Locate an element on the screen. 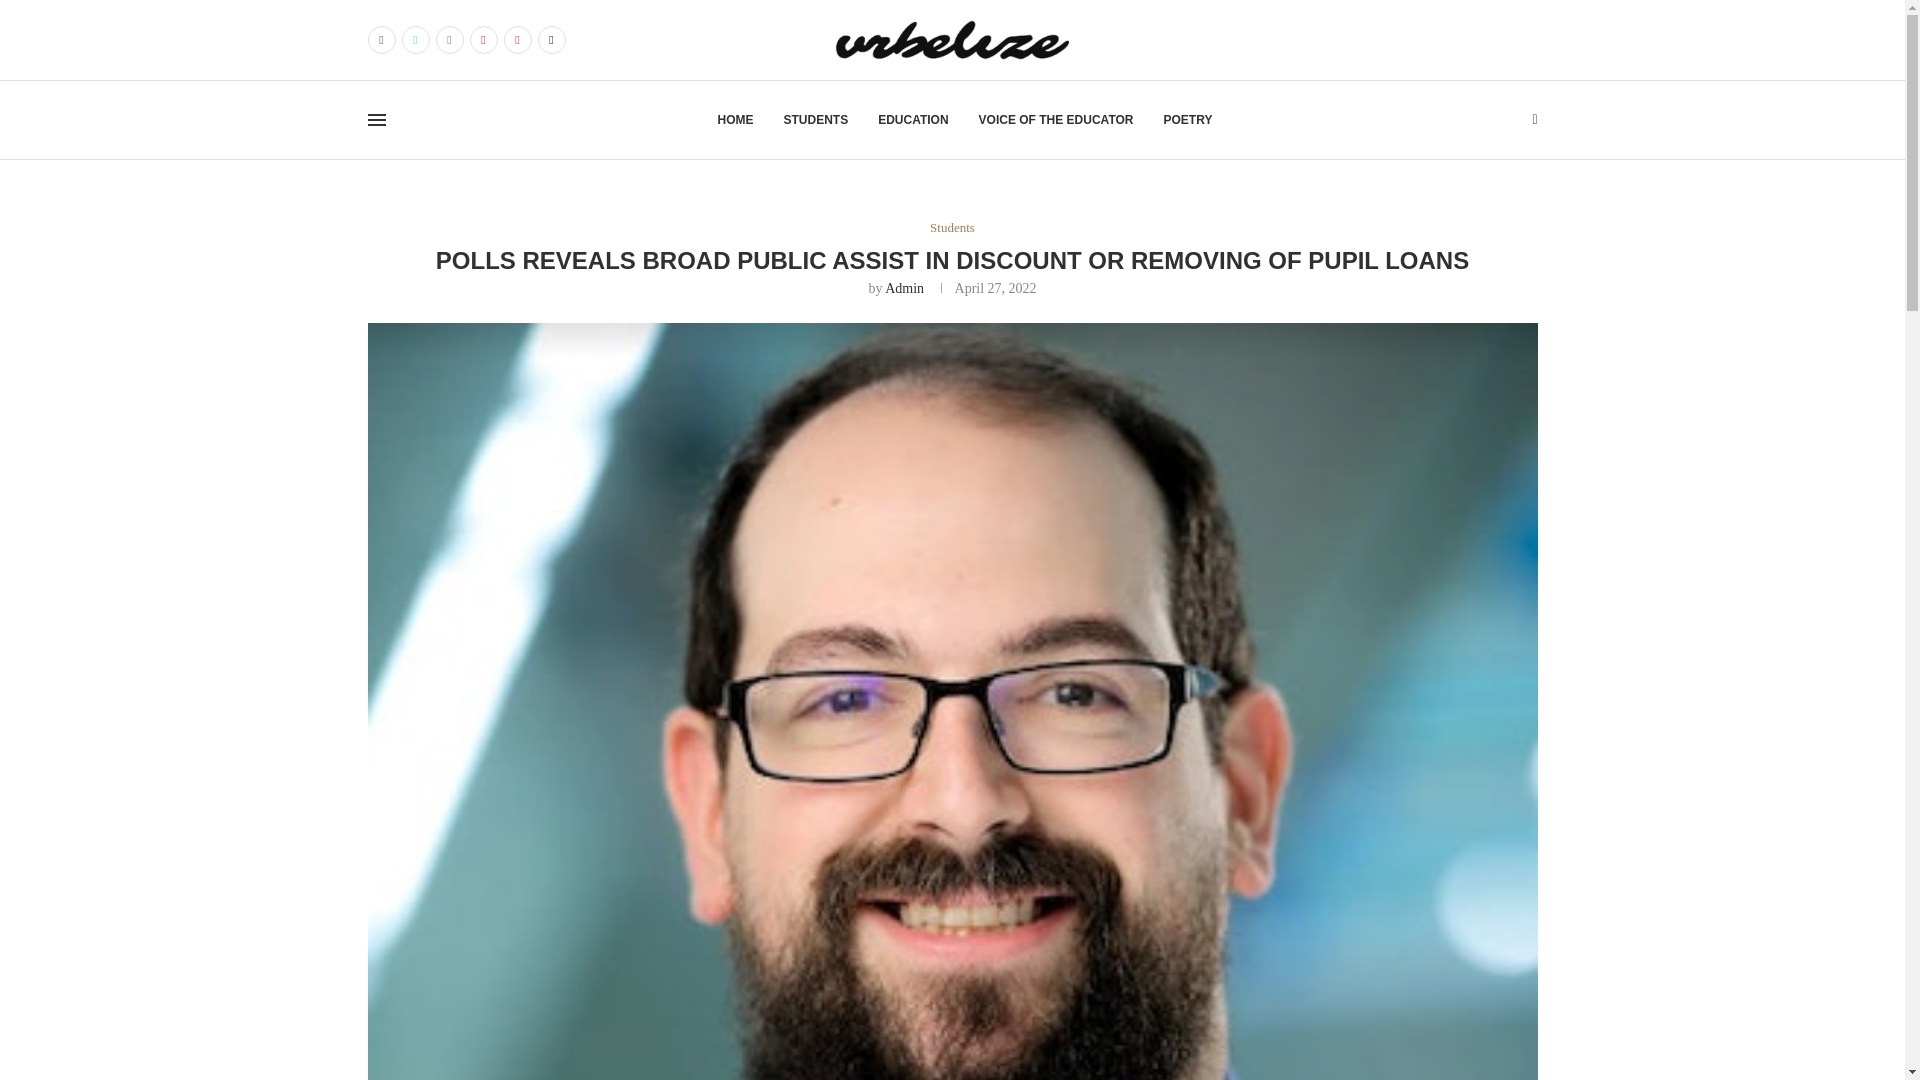  EDUCATION is located at coordinates (912, 120).